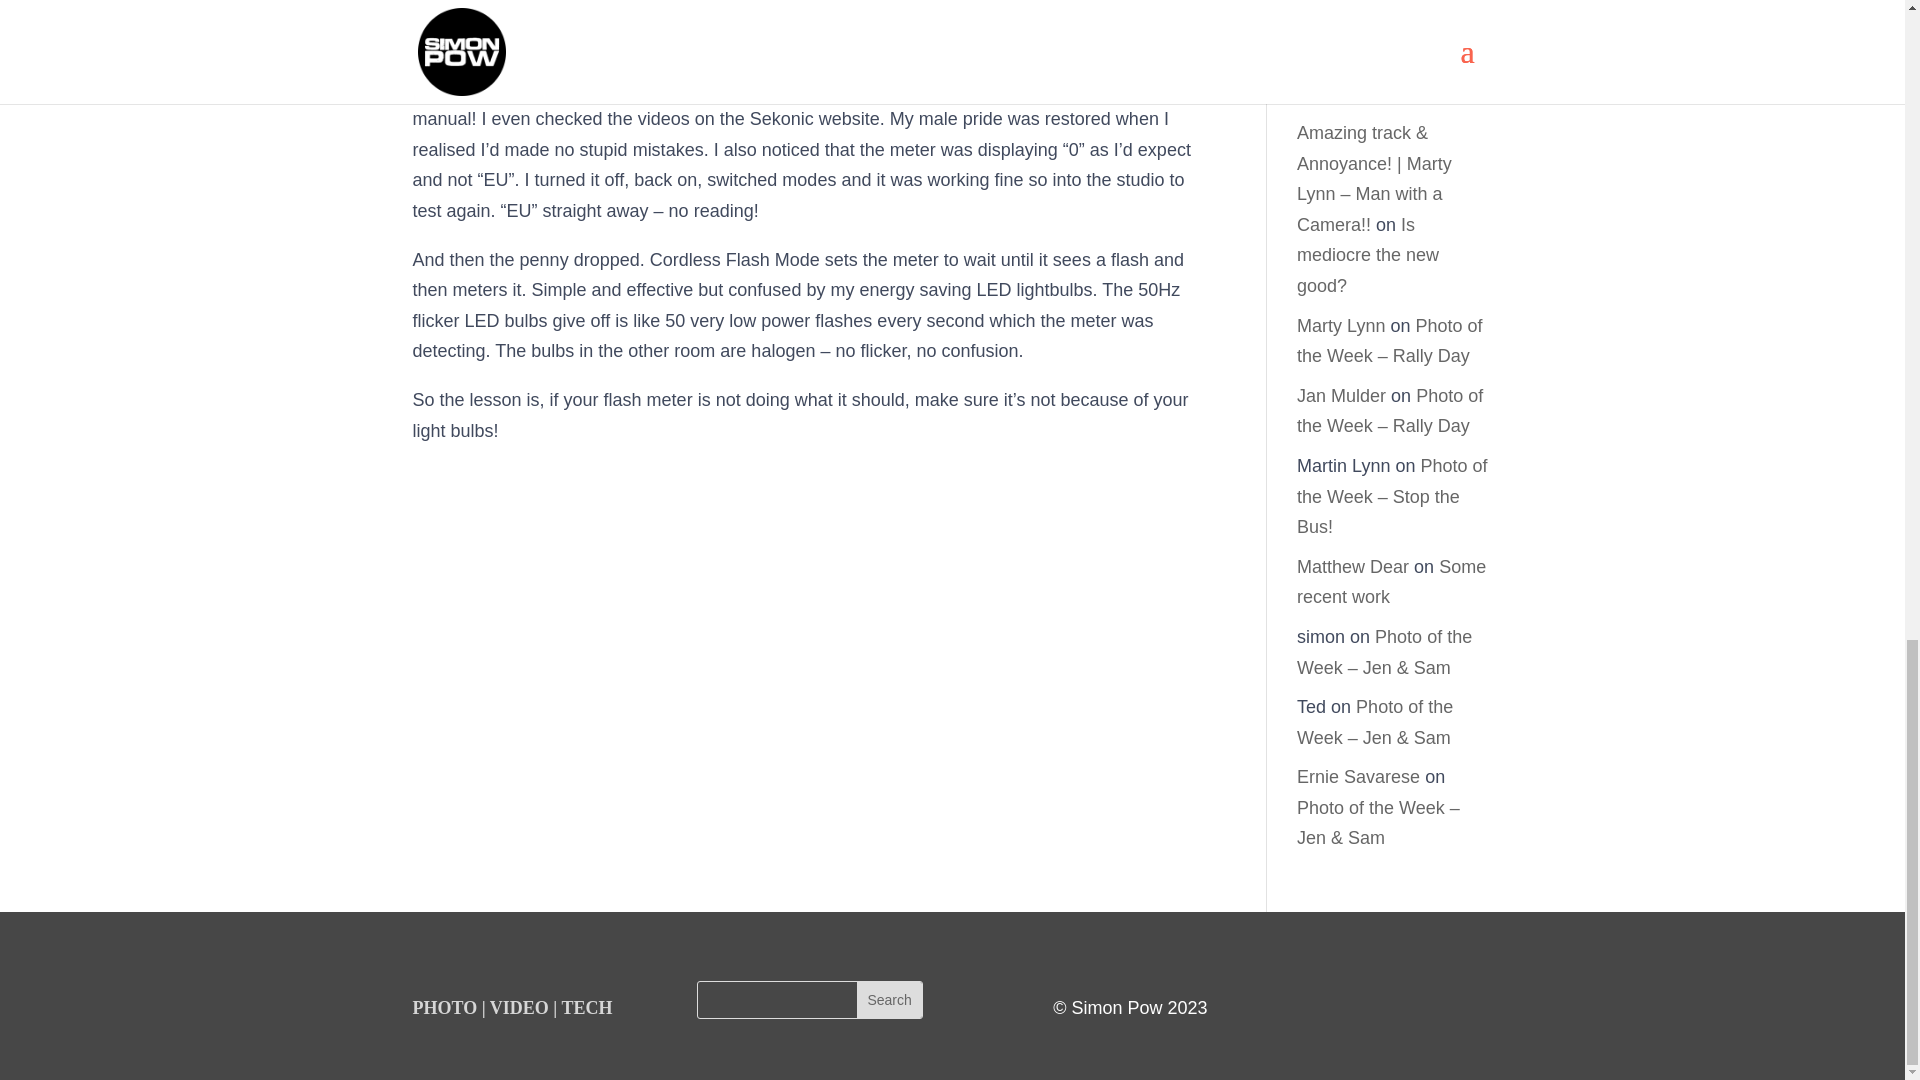 The width and height of the screenshot is (1920, 1080). Describe the element at coordinates (888, 1000) in the screenshot. I see `Search` at that location.